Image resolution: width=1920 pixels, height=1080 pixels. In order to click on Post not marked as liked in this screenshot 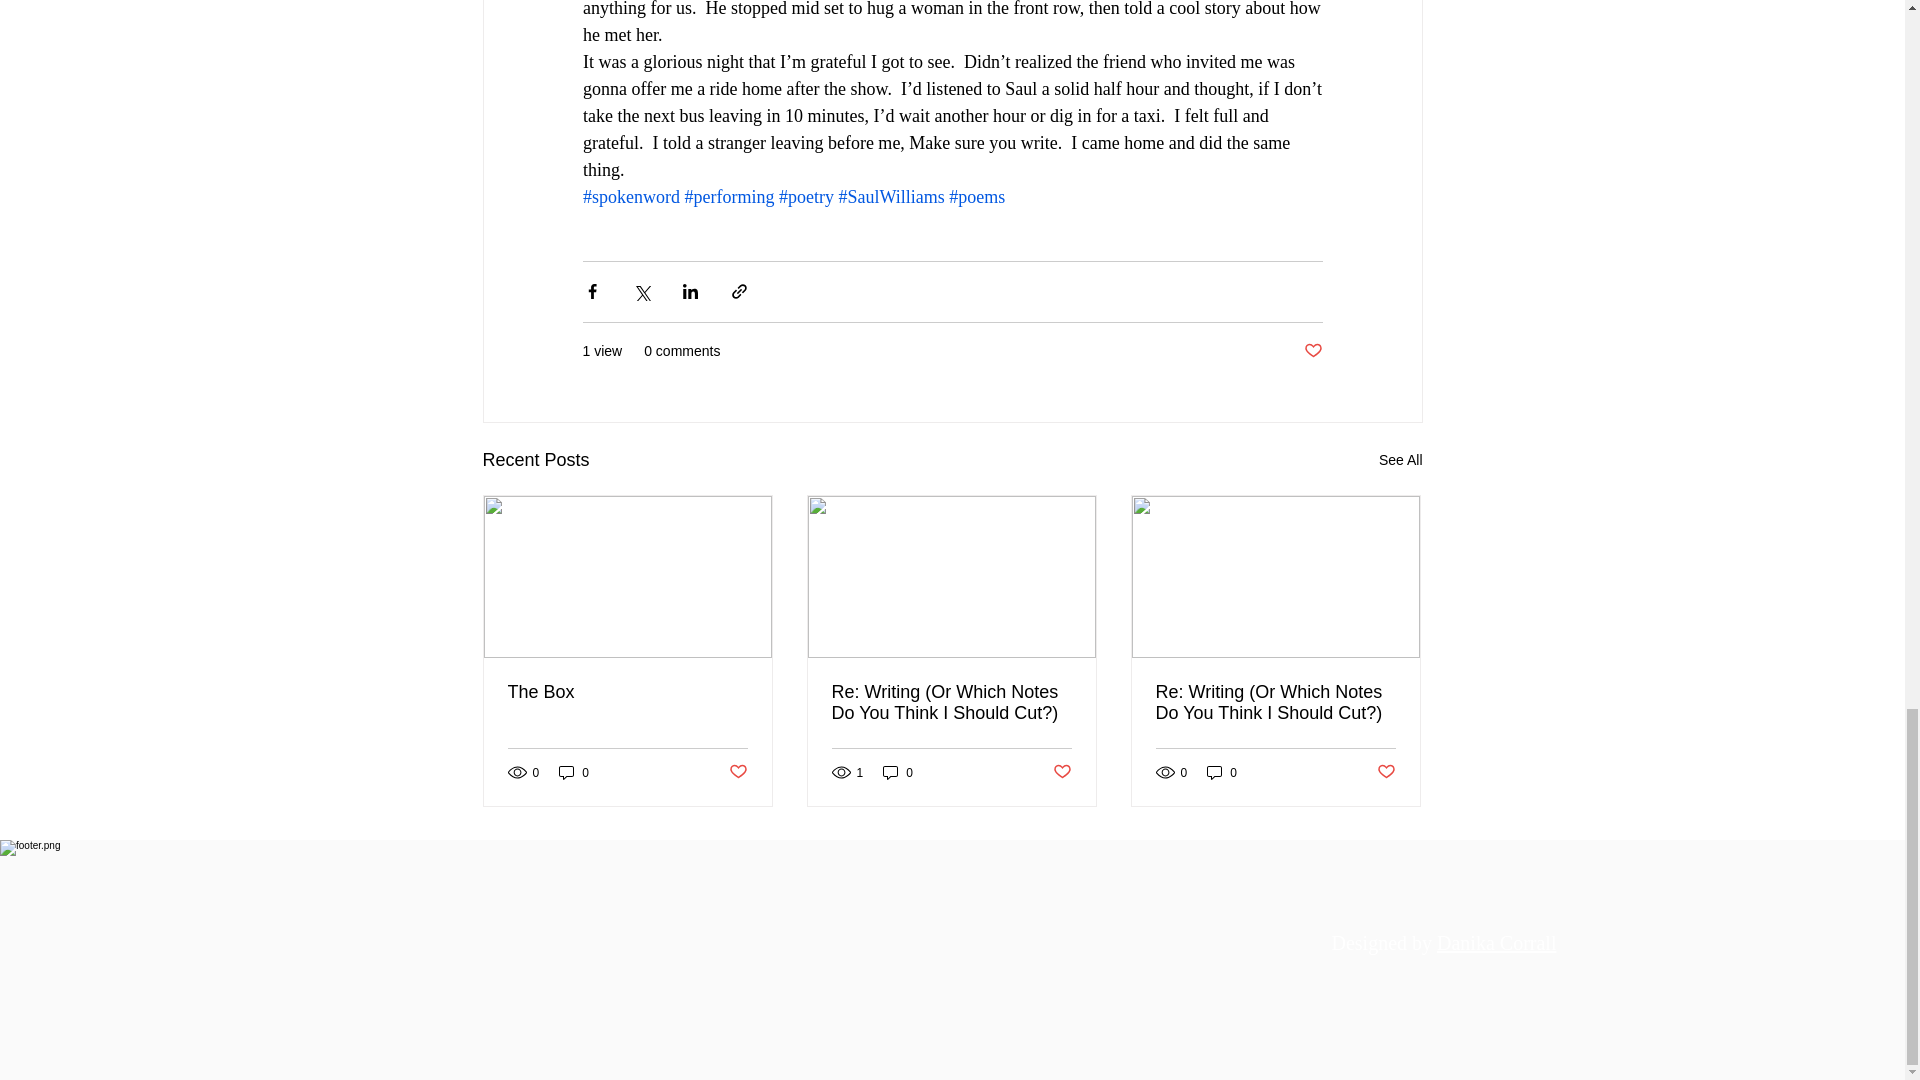, I will do `click(736, 772)`.